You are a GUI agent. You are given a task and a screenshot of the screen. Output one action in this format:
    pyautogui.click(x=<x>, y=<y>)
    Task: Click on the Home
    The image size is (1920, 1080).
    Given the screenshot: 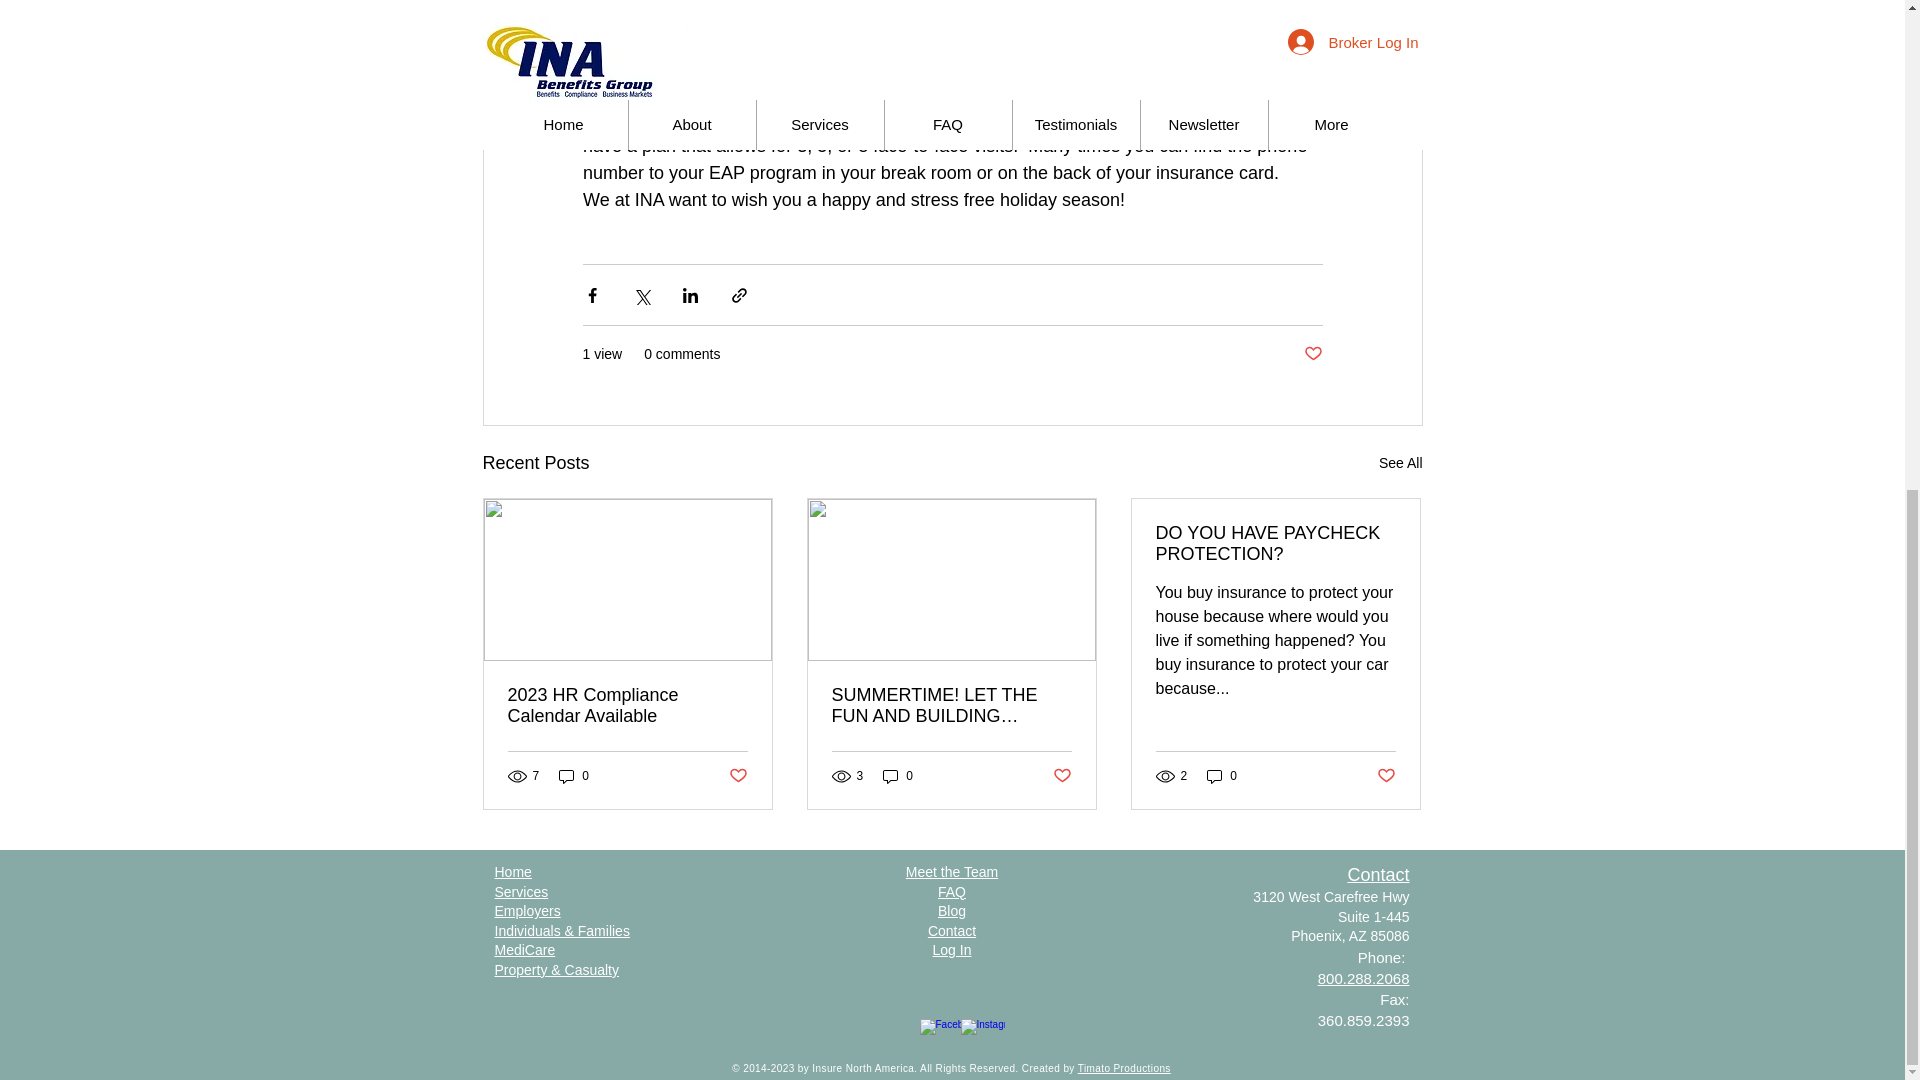 What is the action you would take?
    pyautogui.click(x=512, y=872)
    